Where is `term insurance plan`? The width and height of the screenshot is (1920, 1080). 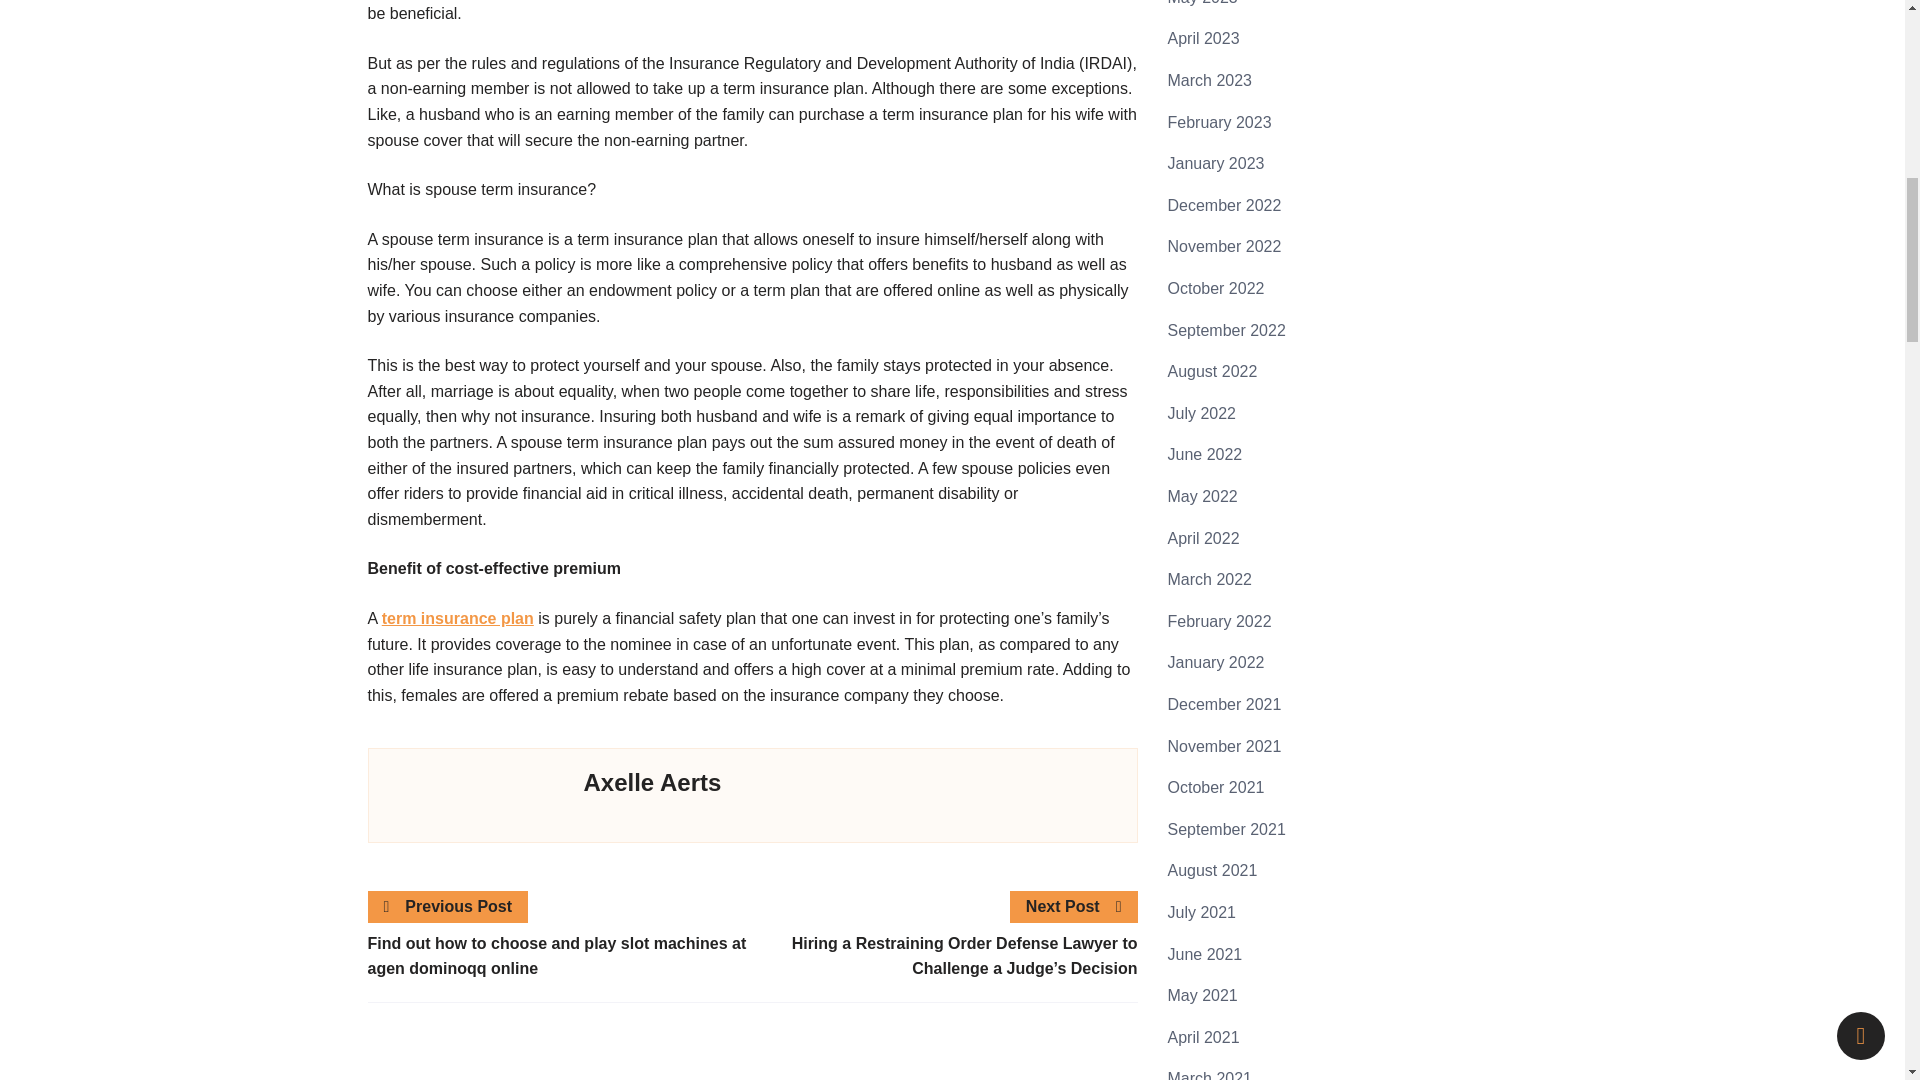 term insurance plan is located at coordinates (458, 618).